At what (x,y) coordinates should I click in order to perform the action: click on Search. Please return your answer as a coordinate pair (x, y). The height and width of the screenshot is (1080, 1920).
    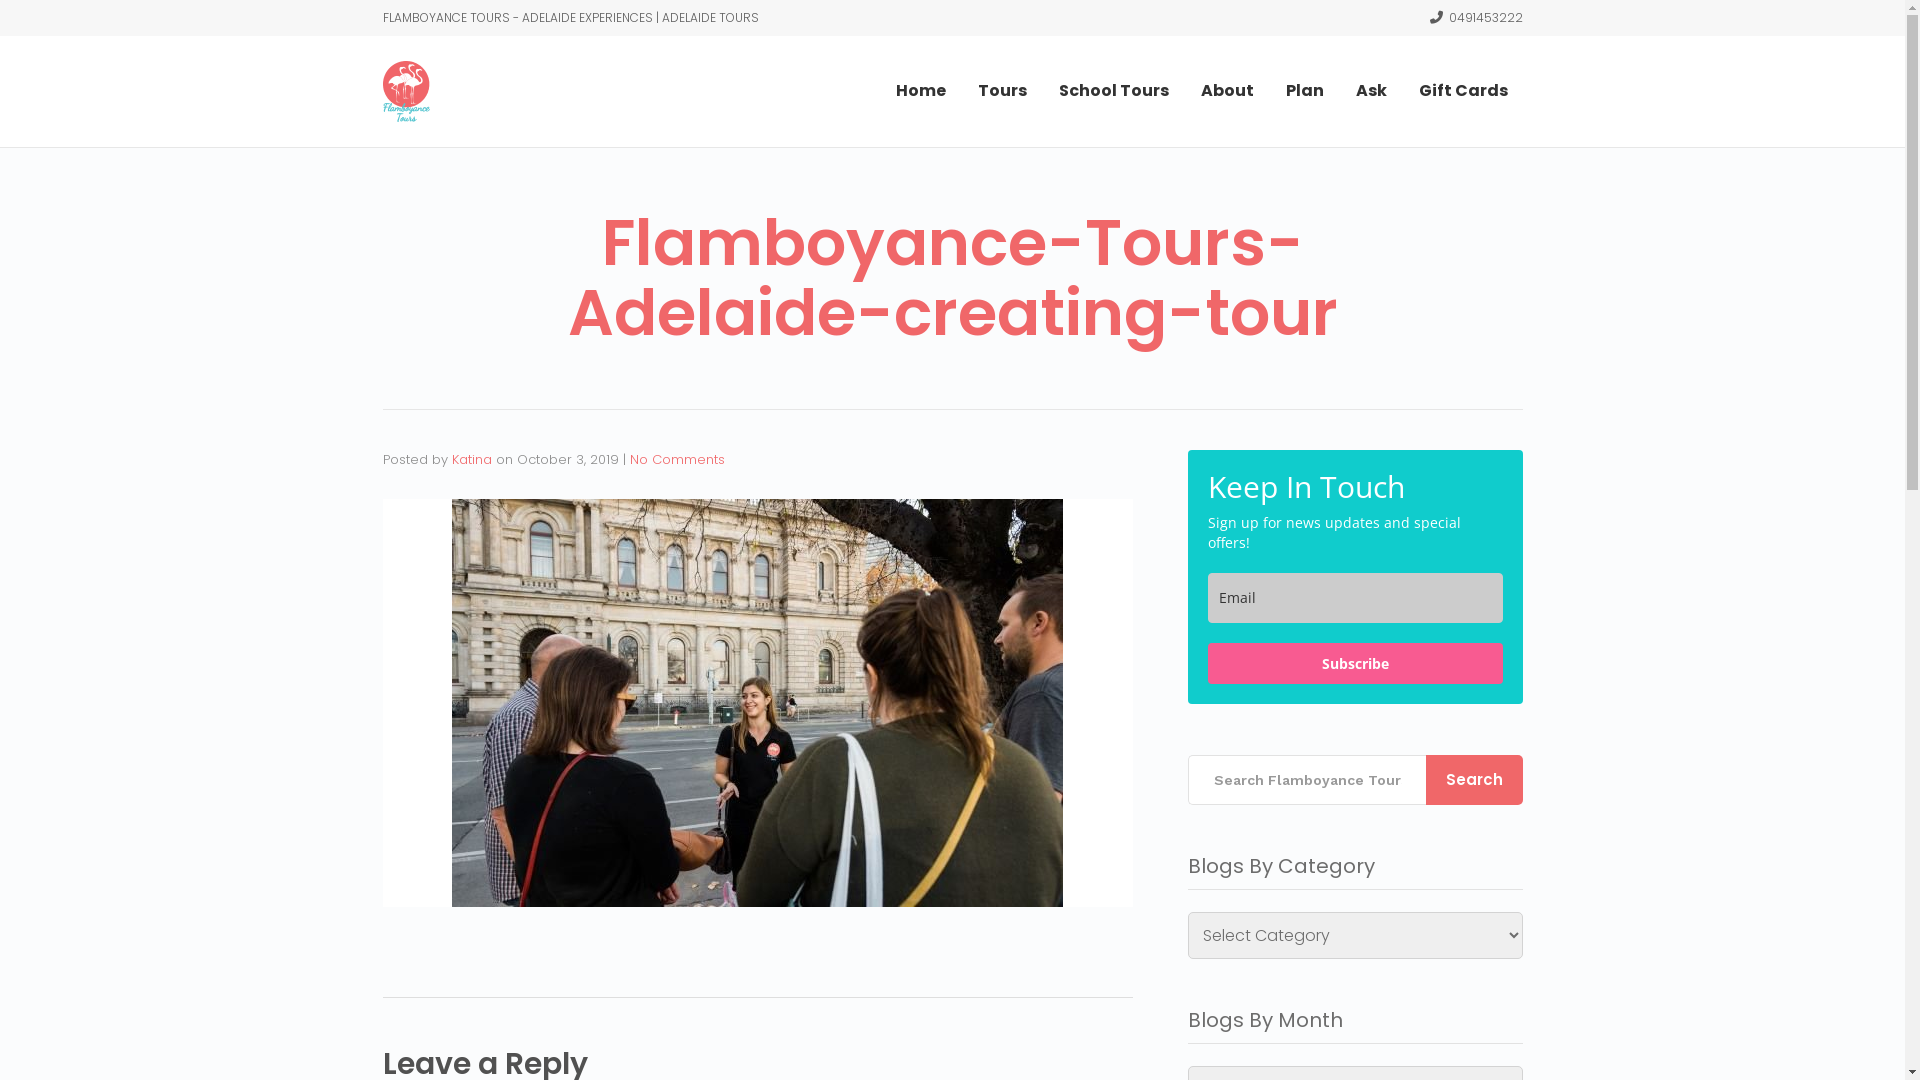
    Looking at the image, I should click on (1474, 780).